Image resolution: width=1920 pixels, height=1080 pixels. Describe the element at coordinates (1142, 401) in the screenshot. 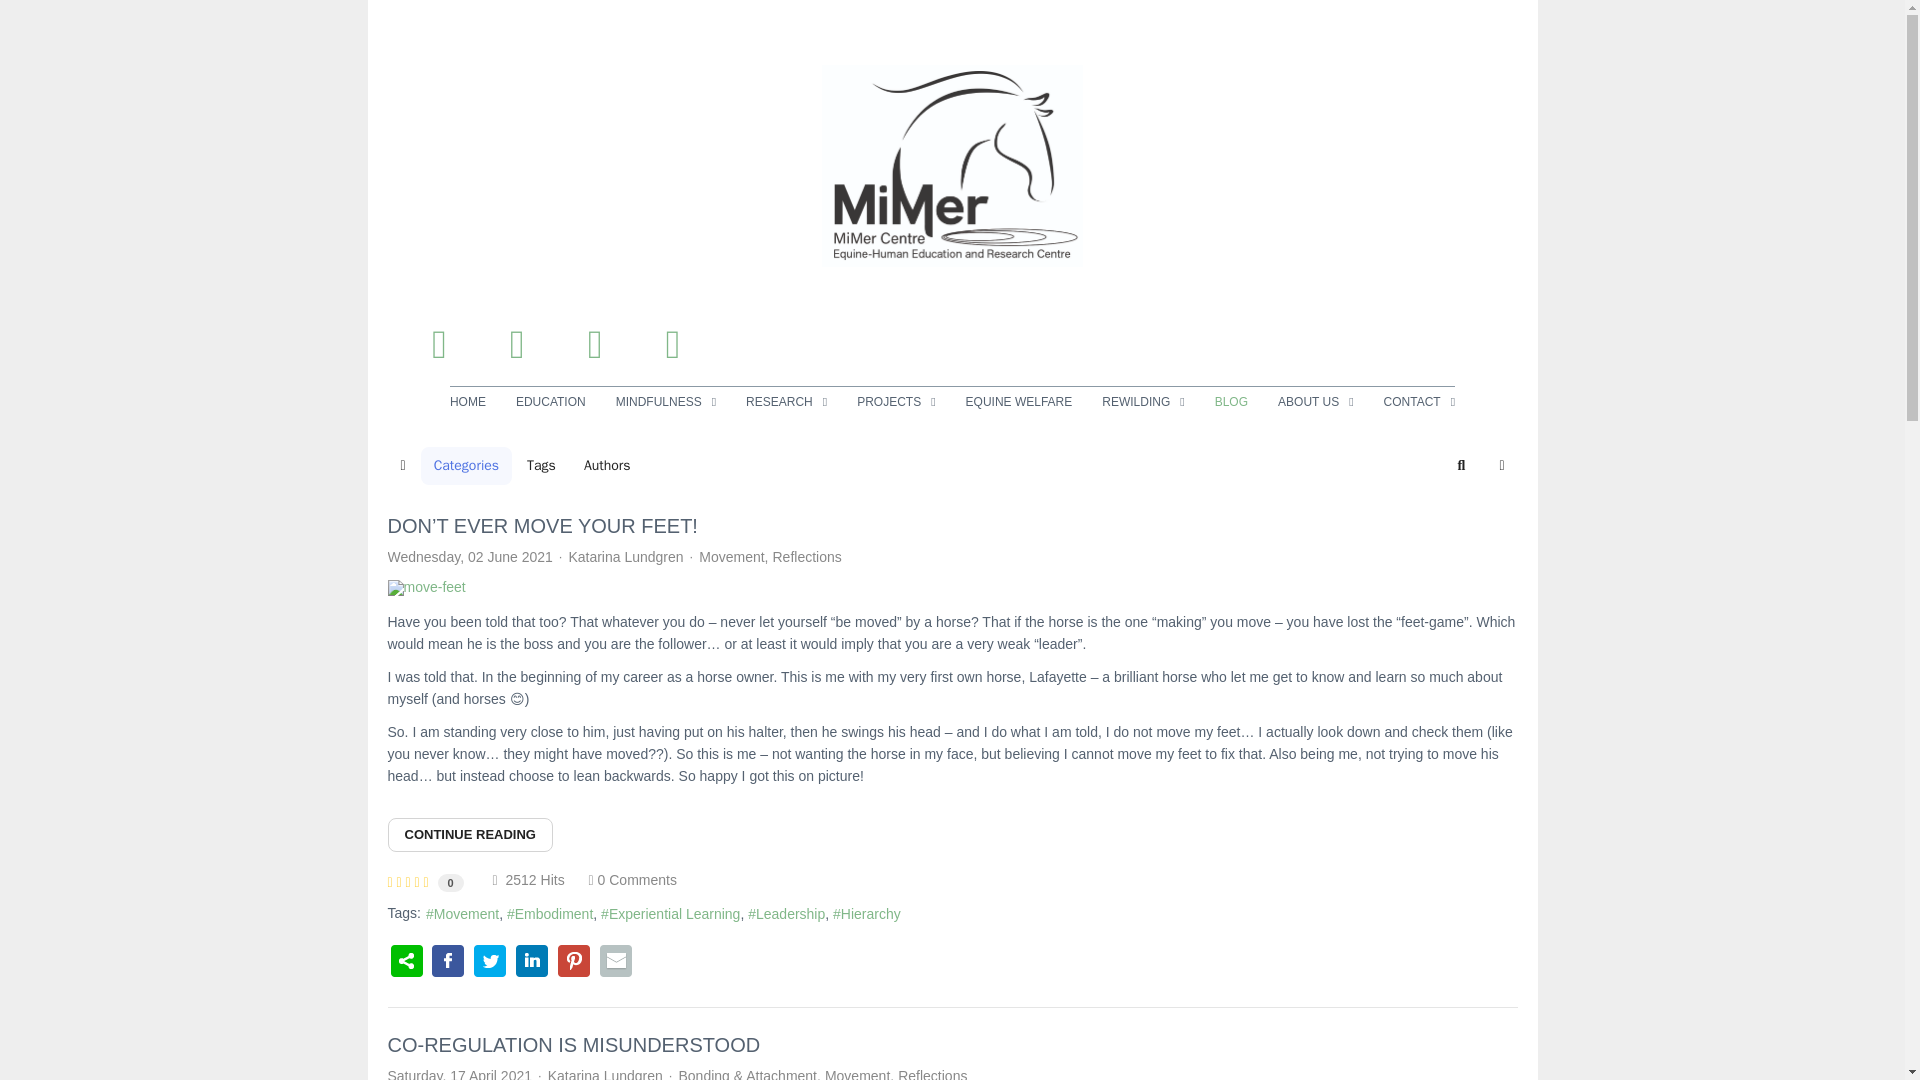

I see `REWILDING` at that location.